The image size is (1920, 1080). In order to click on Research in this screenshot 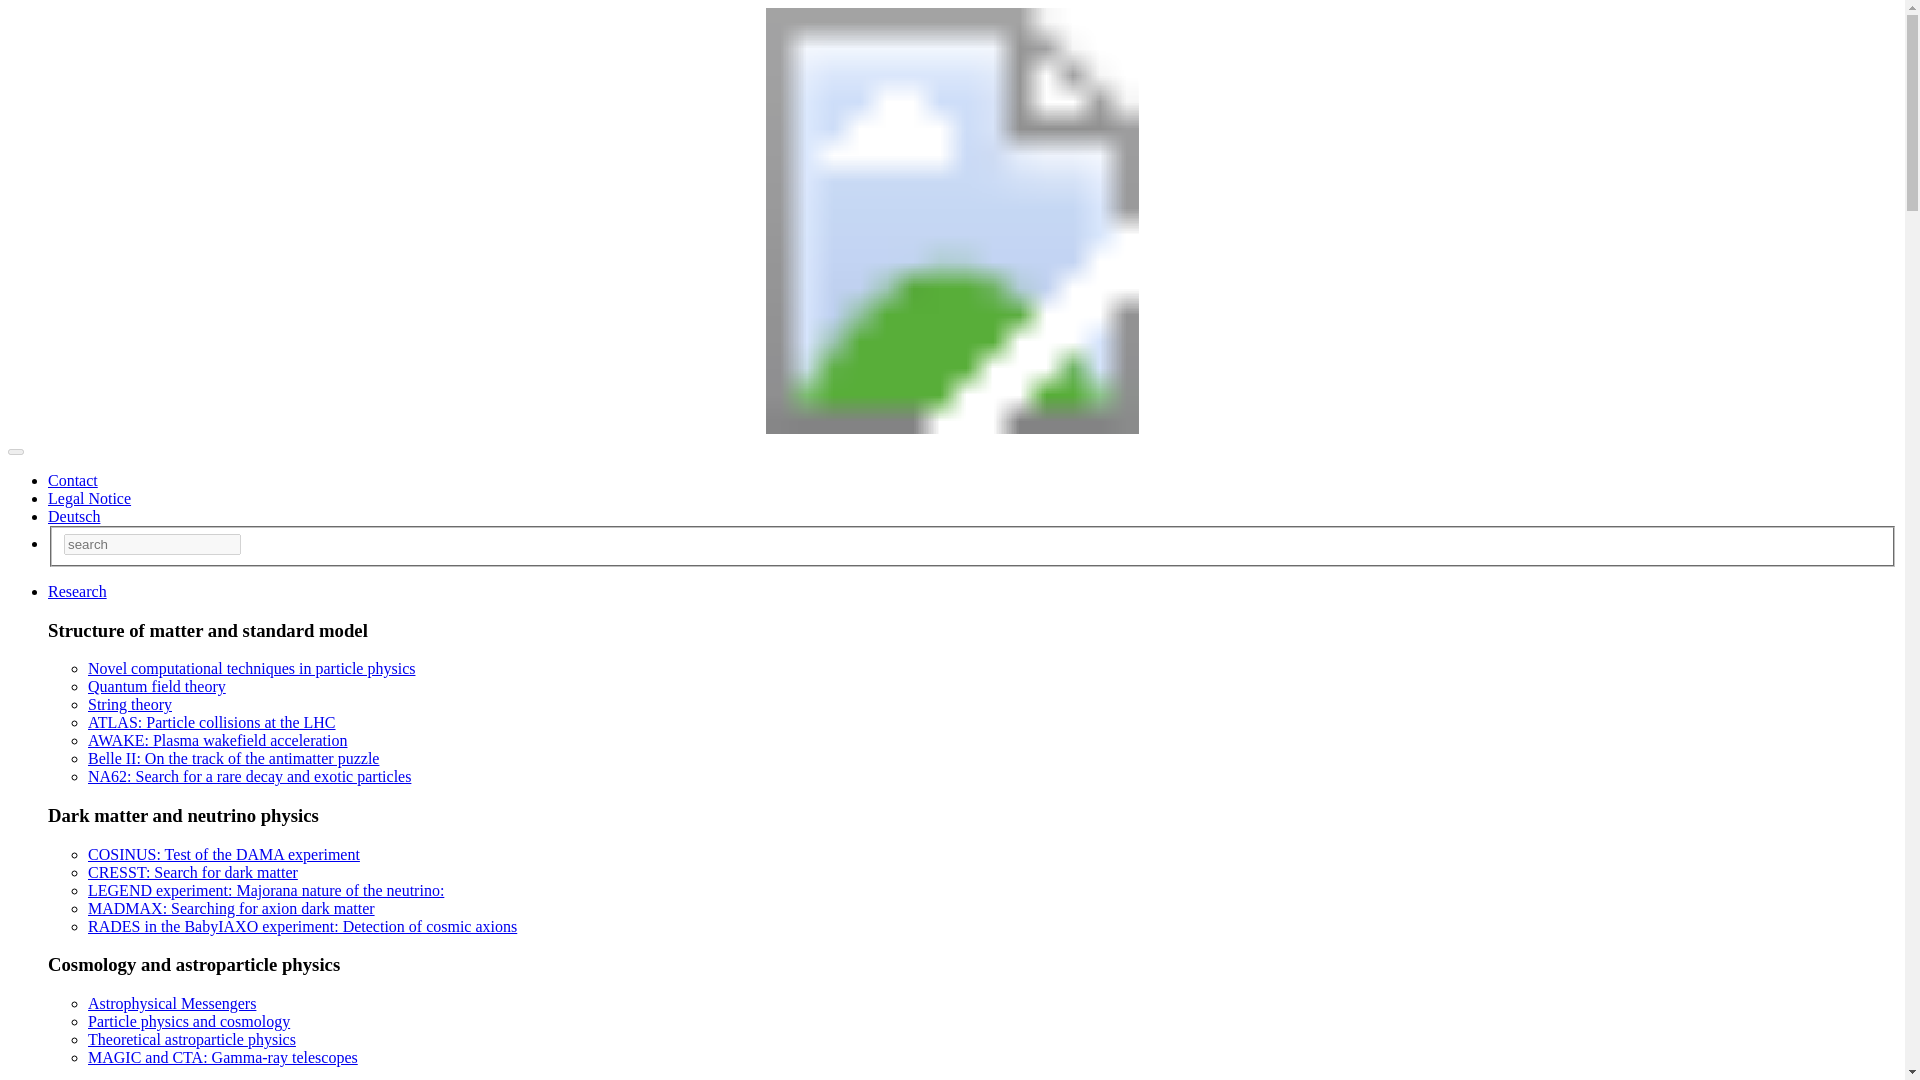, I will do `click(78, 592)`.